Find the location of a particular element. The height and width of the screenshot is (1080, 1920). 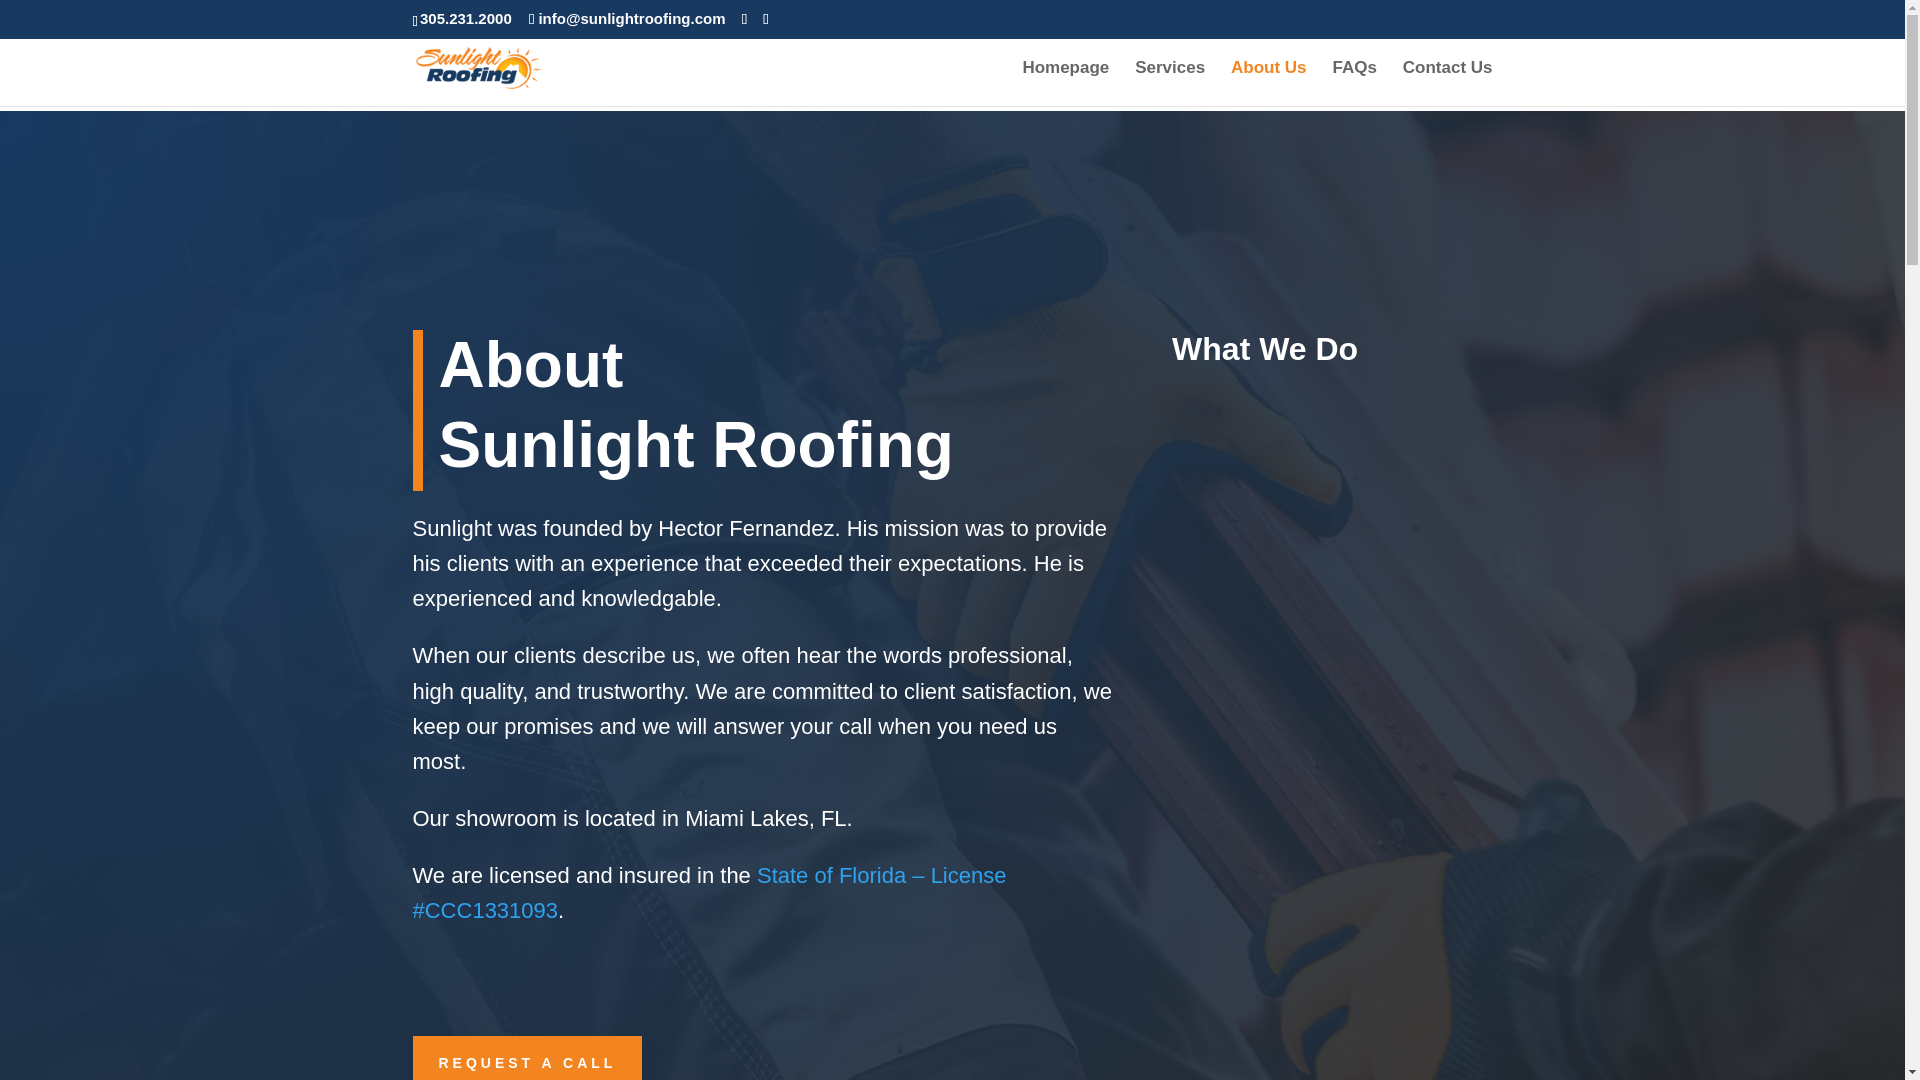

Contact Us is located at coordinates (1448, 82).